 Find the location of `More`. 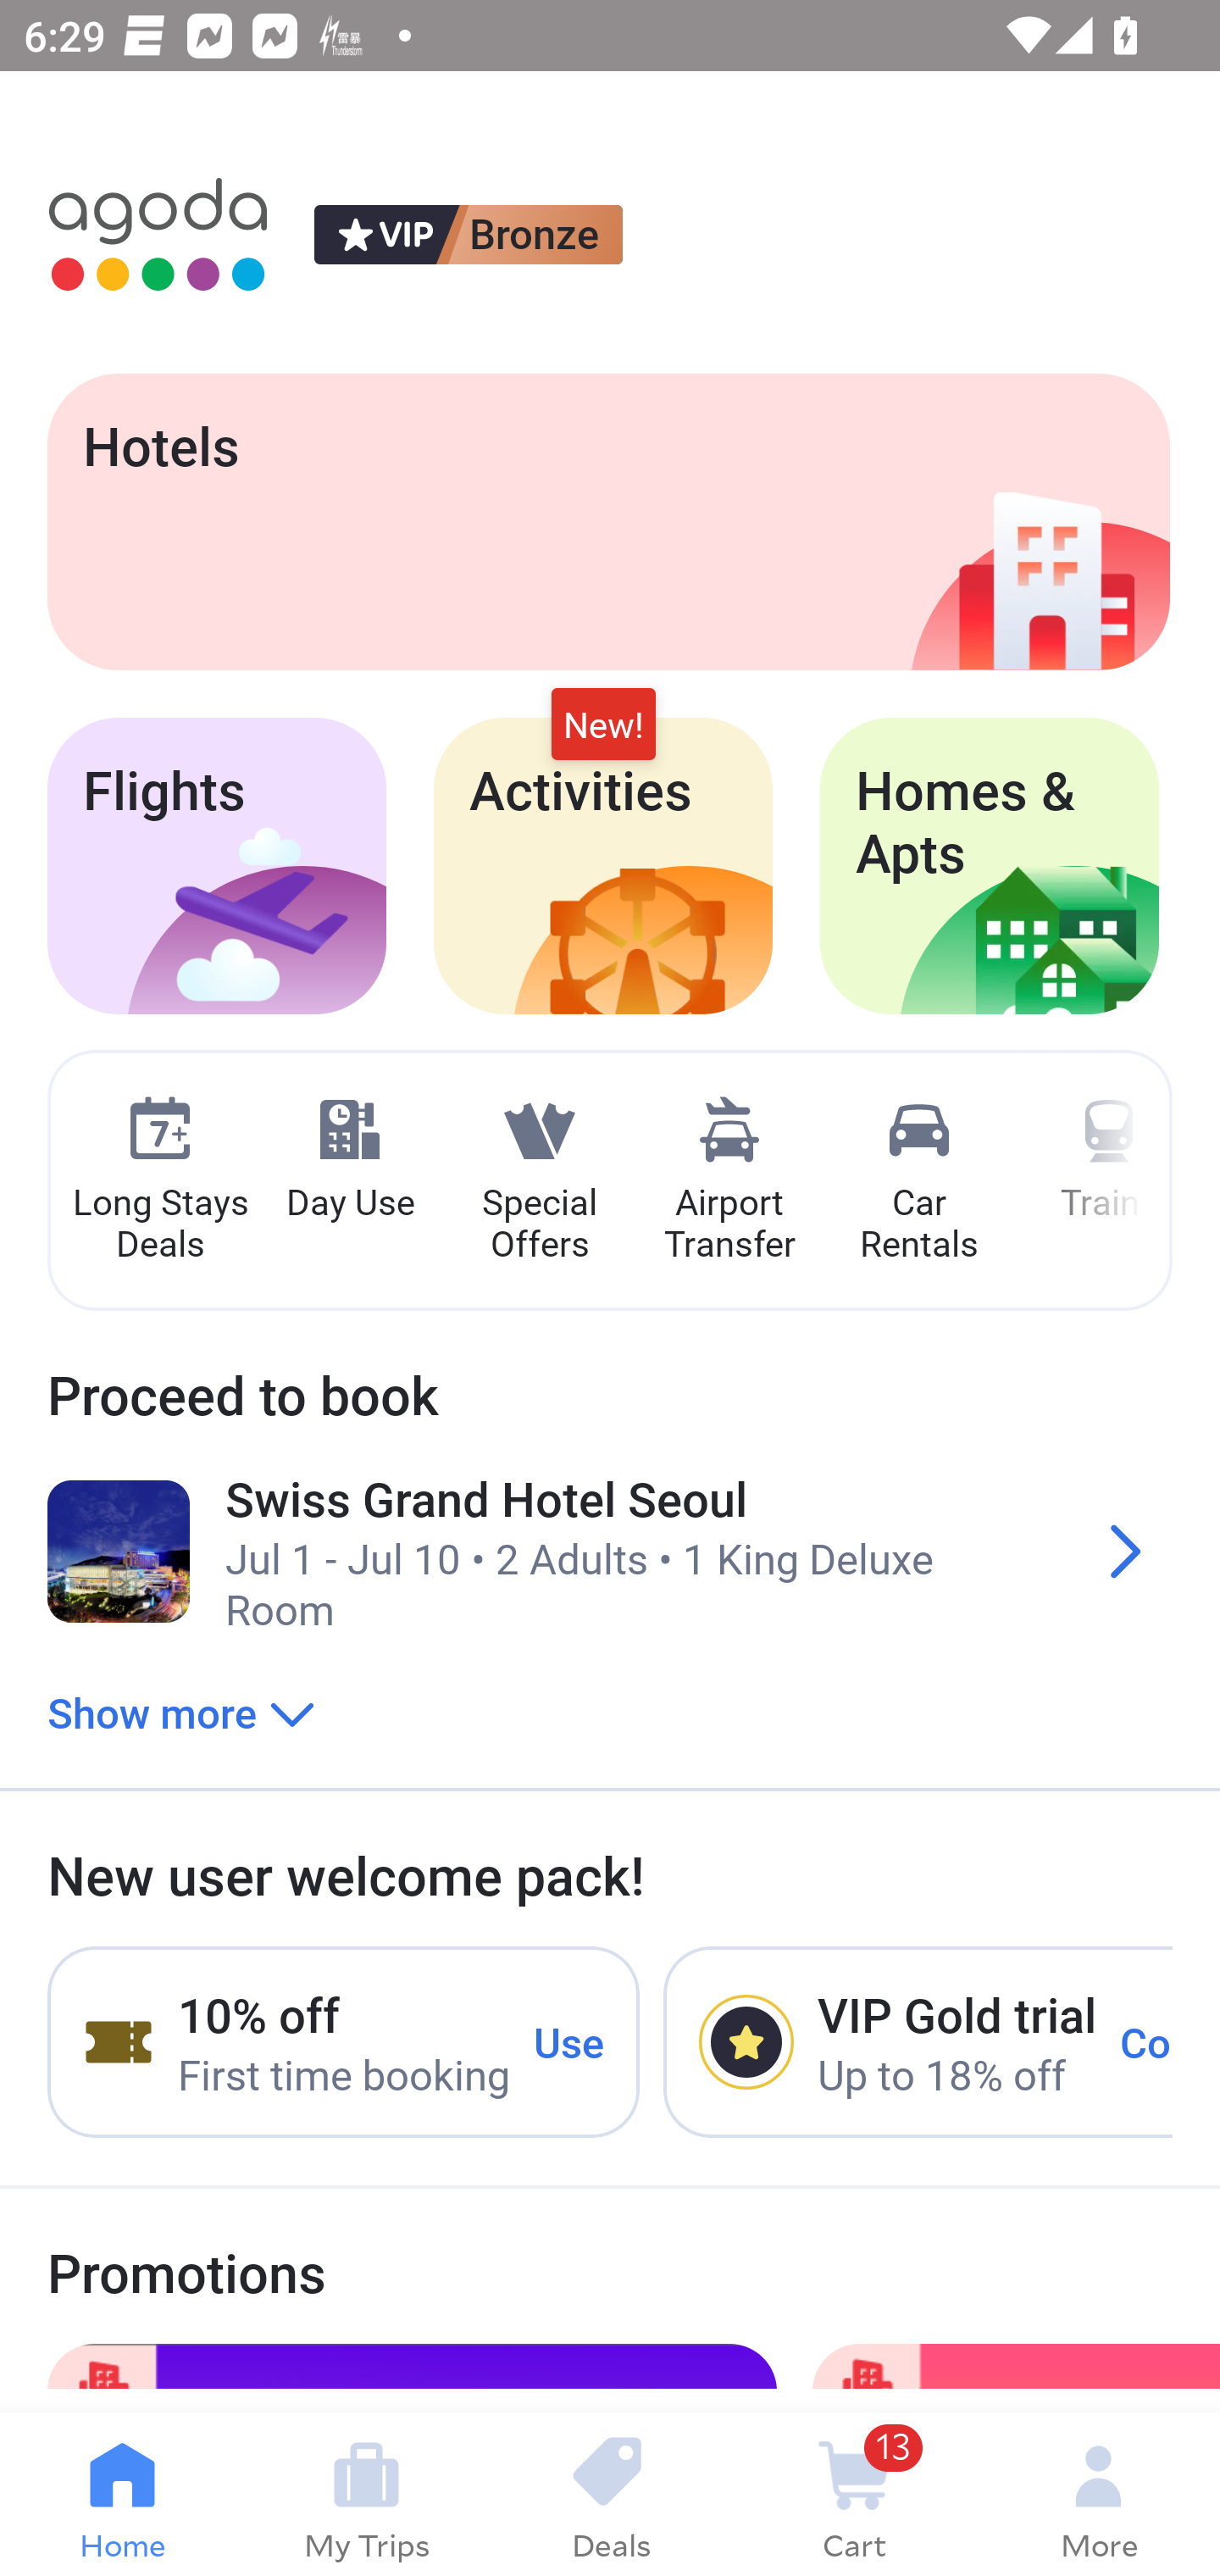

More is located at coordinates (1098, 2495).